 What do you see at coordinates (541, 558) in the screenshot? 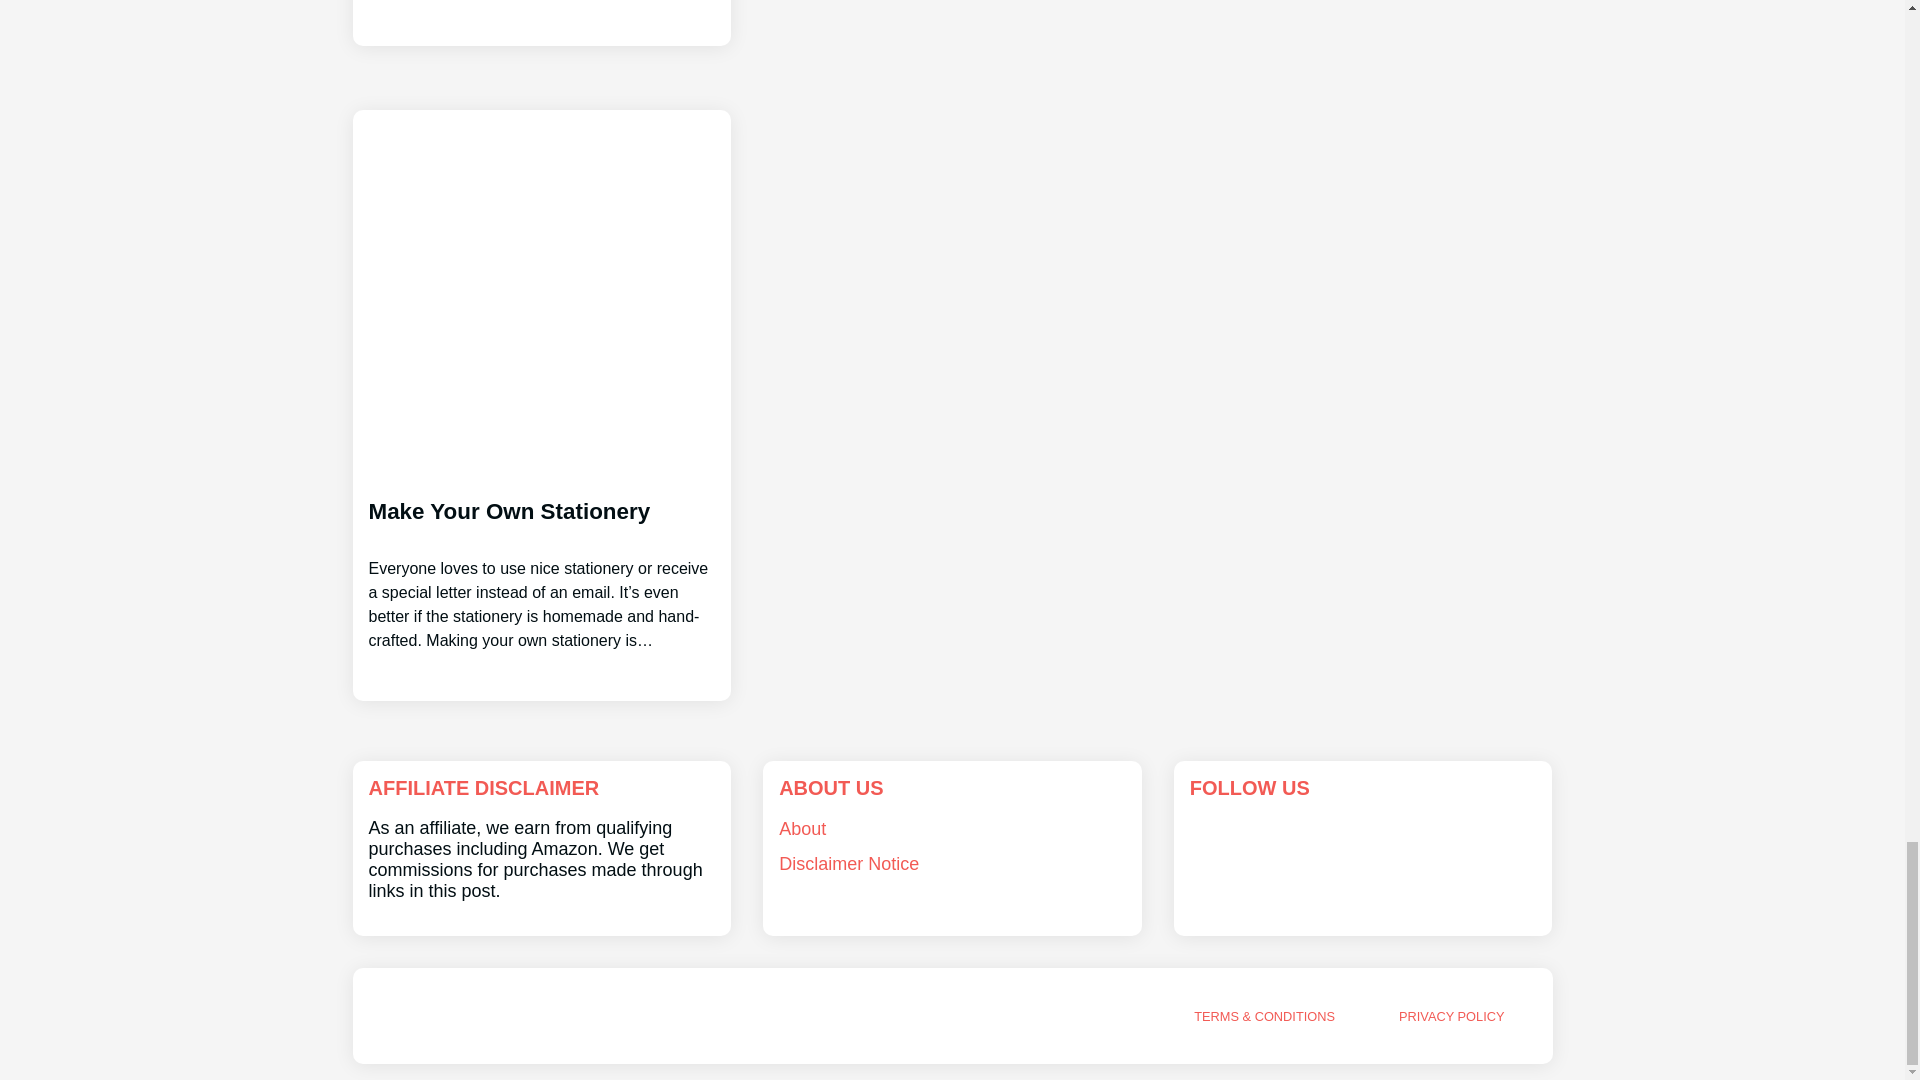
I see `Make Your Own Stationery` at bounding box center [541, 558].